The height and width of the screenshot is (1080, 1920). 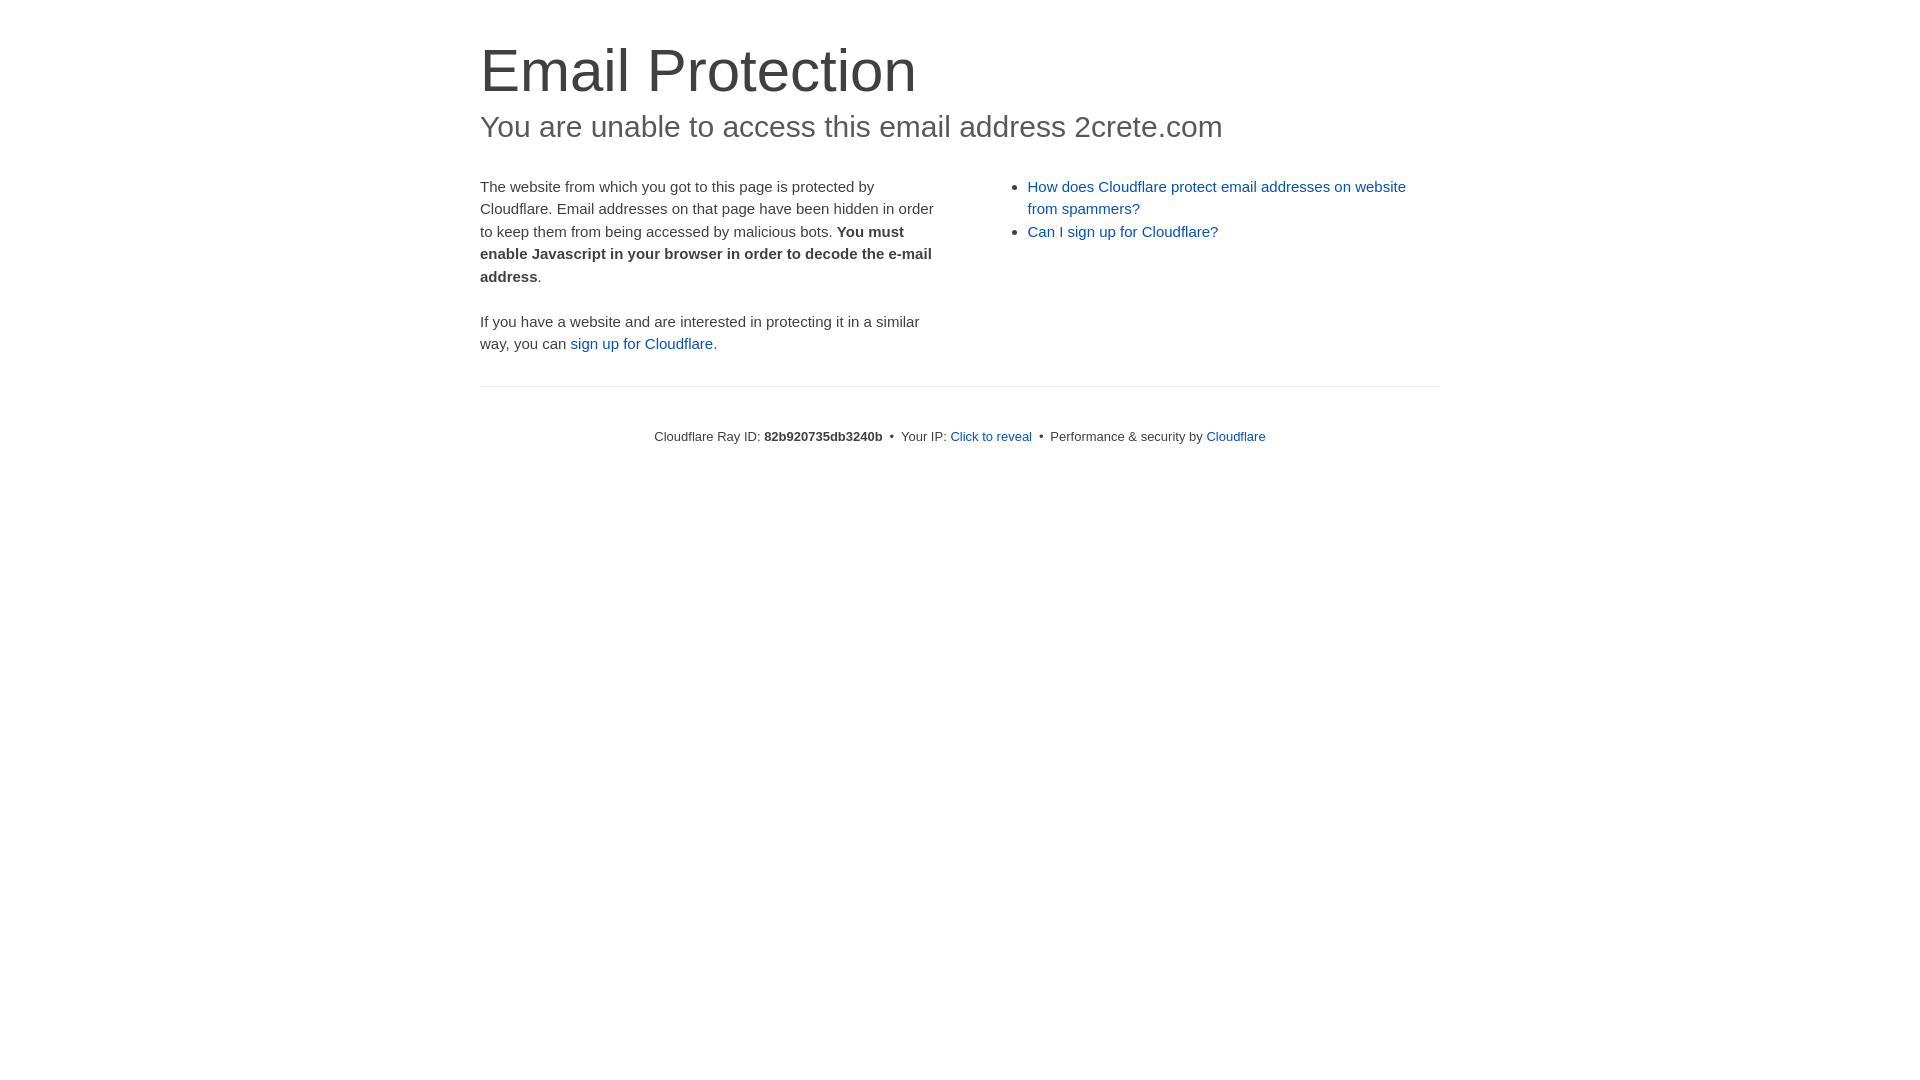 I want to click on sign up for Cloudflare, so click(x=642, y=344).